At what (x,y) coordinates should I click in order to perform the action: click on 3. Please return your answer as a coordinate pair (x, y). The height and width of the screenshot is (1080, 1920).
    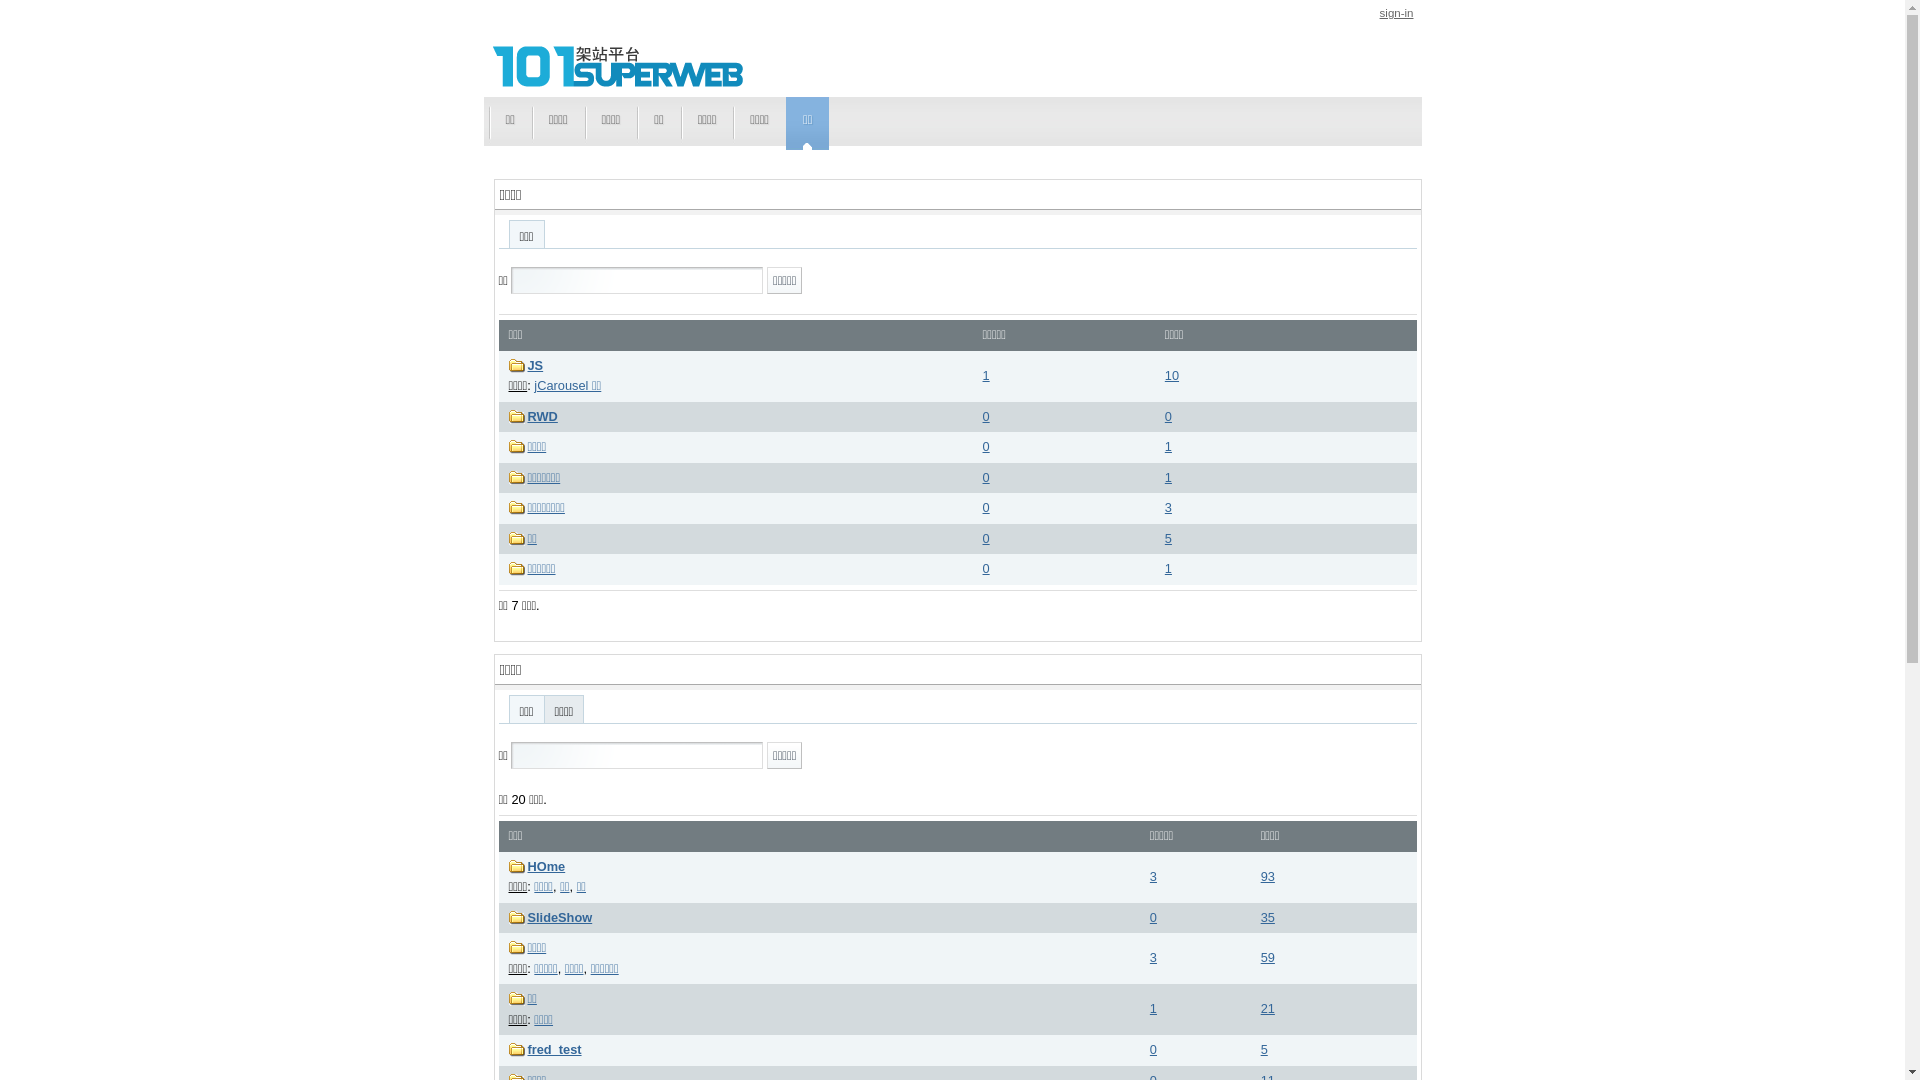
    Looking at the image, I should click on (1154, 958).